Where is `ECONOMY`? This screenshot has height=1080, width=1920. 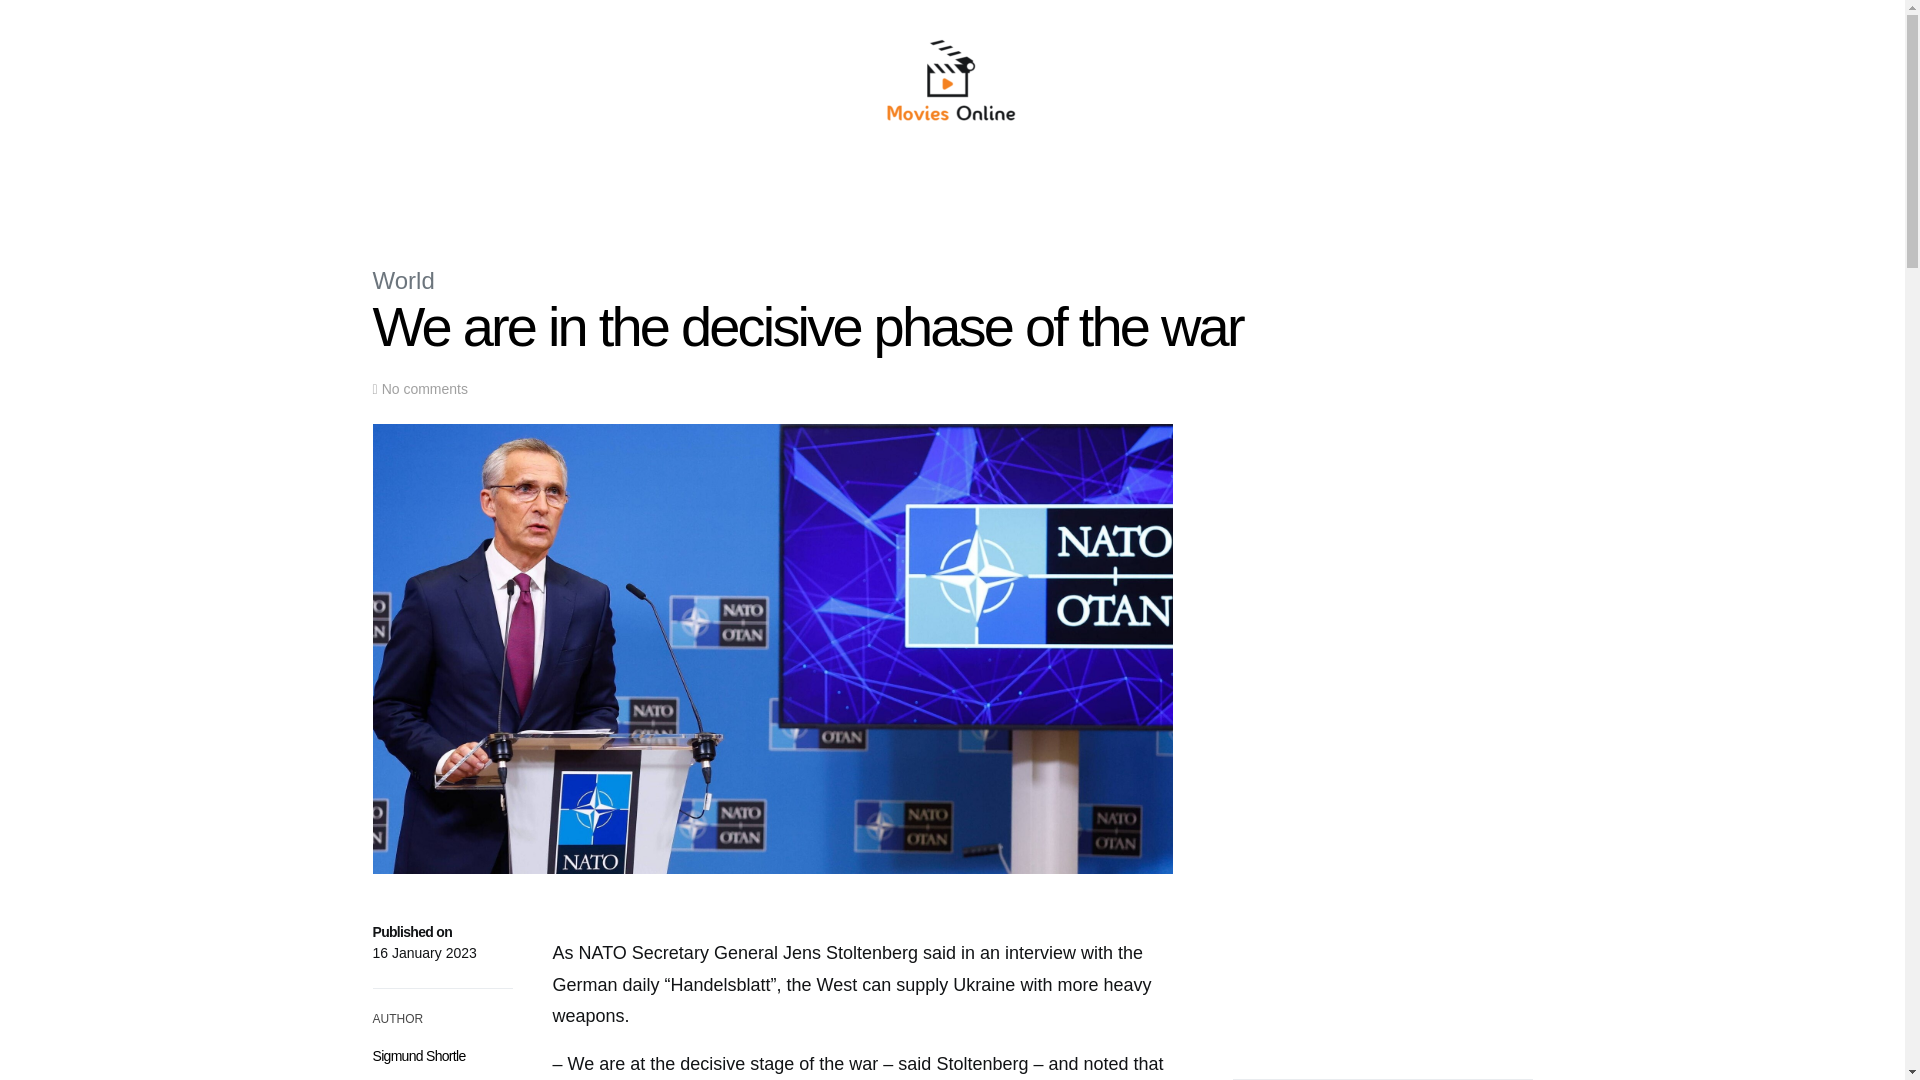
ECONOMY is located at coordinates (804, 192).